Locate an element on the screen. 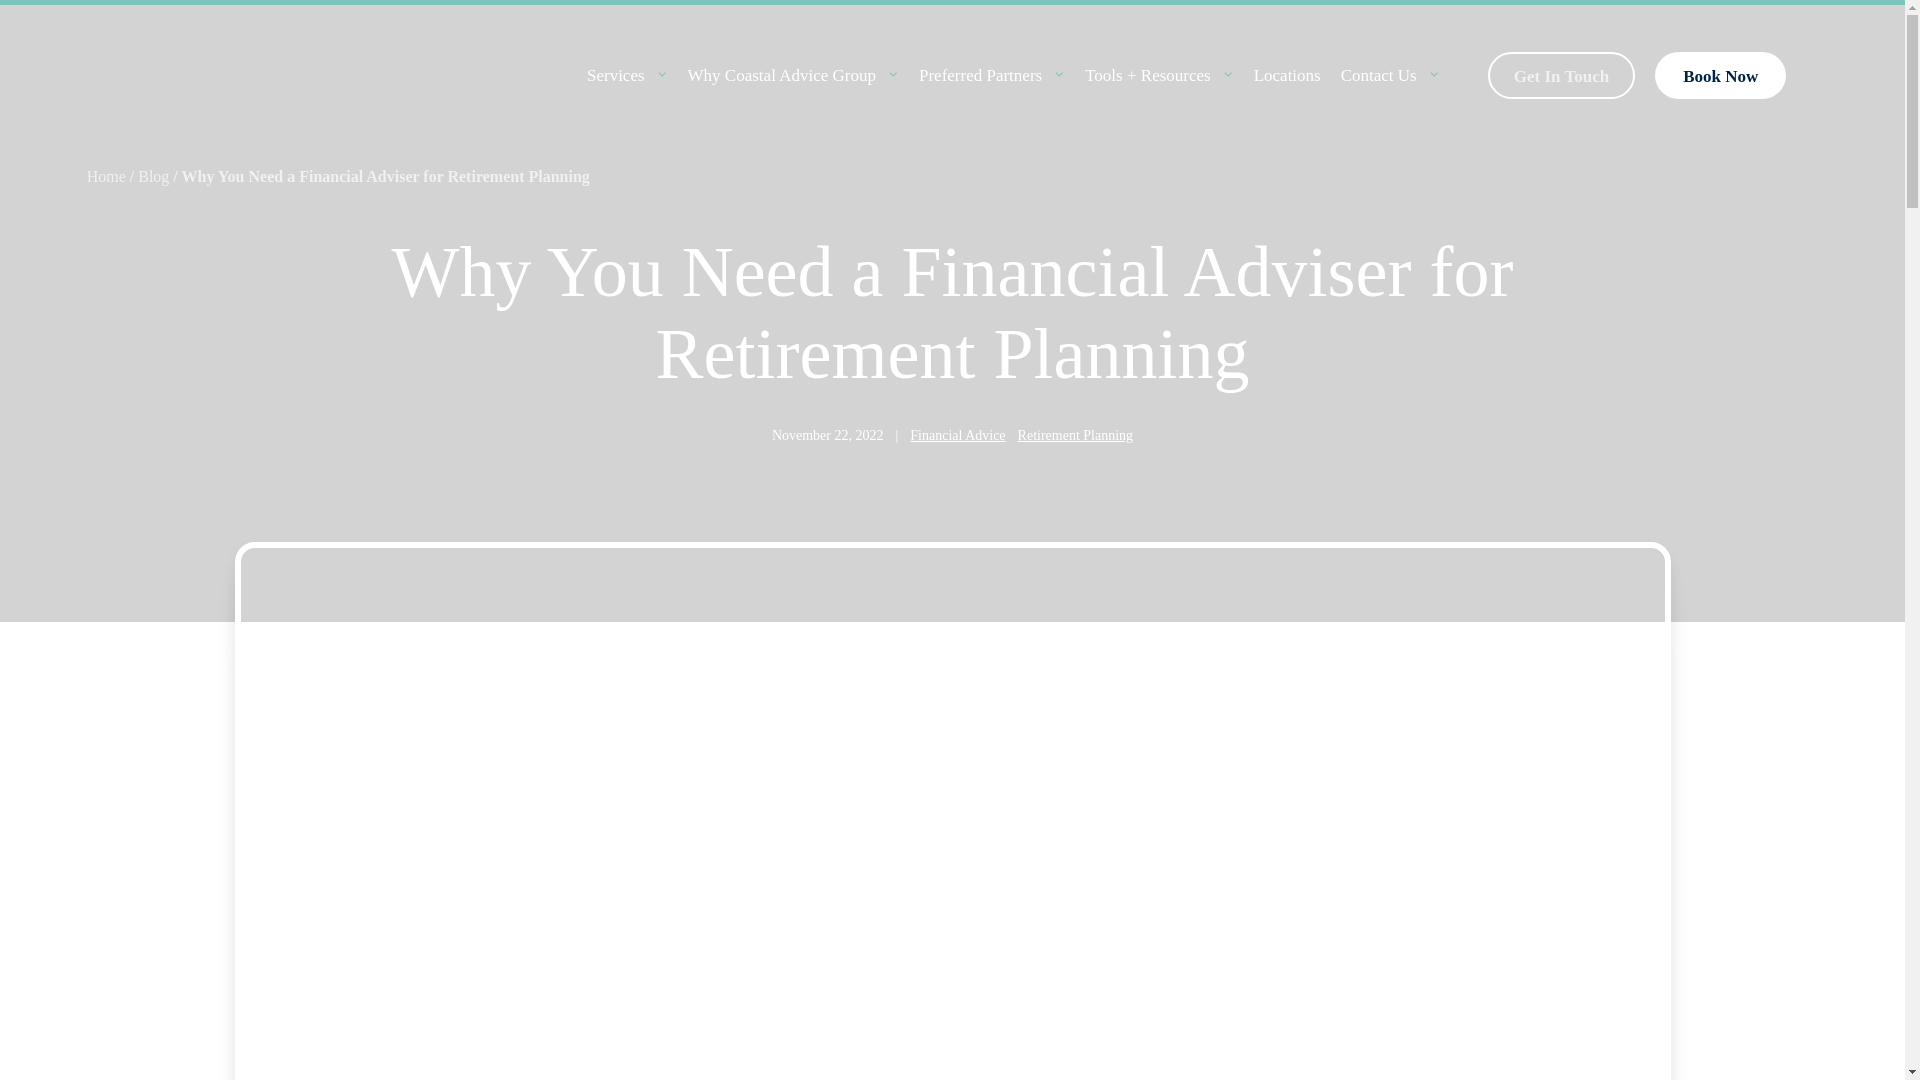  Financial Advice is located at coordinates (957, 436).